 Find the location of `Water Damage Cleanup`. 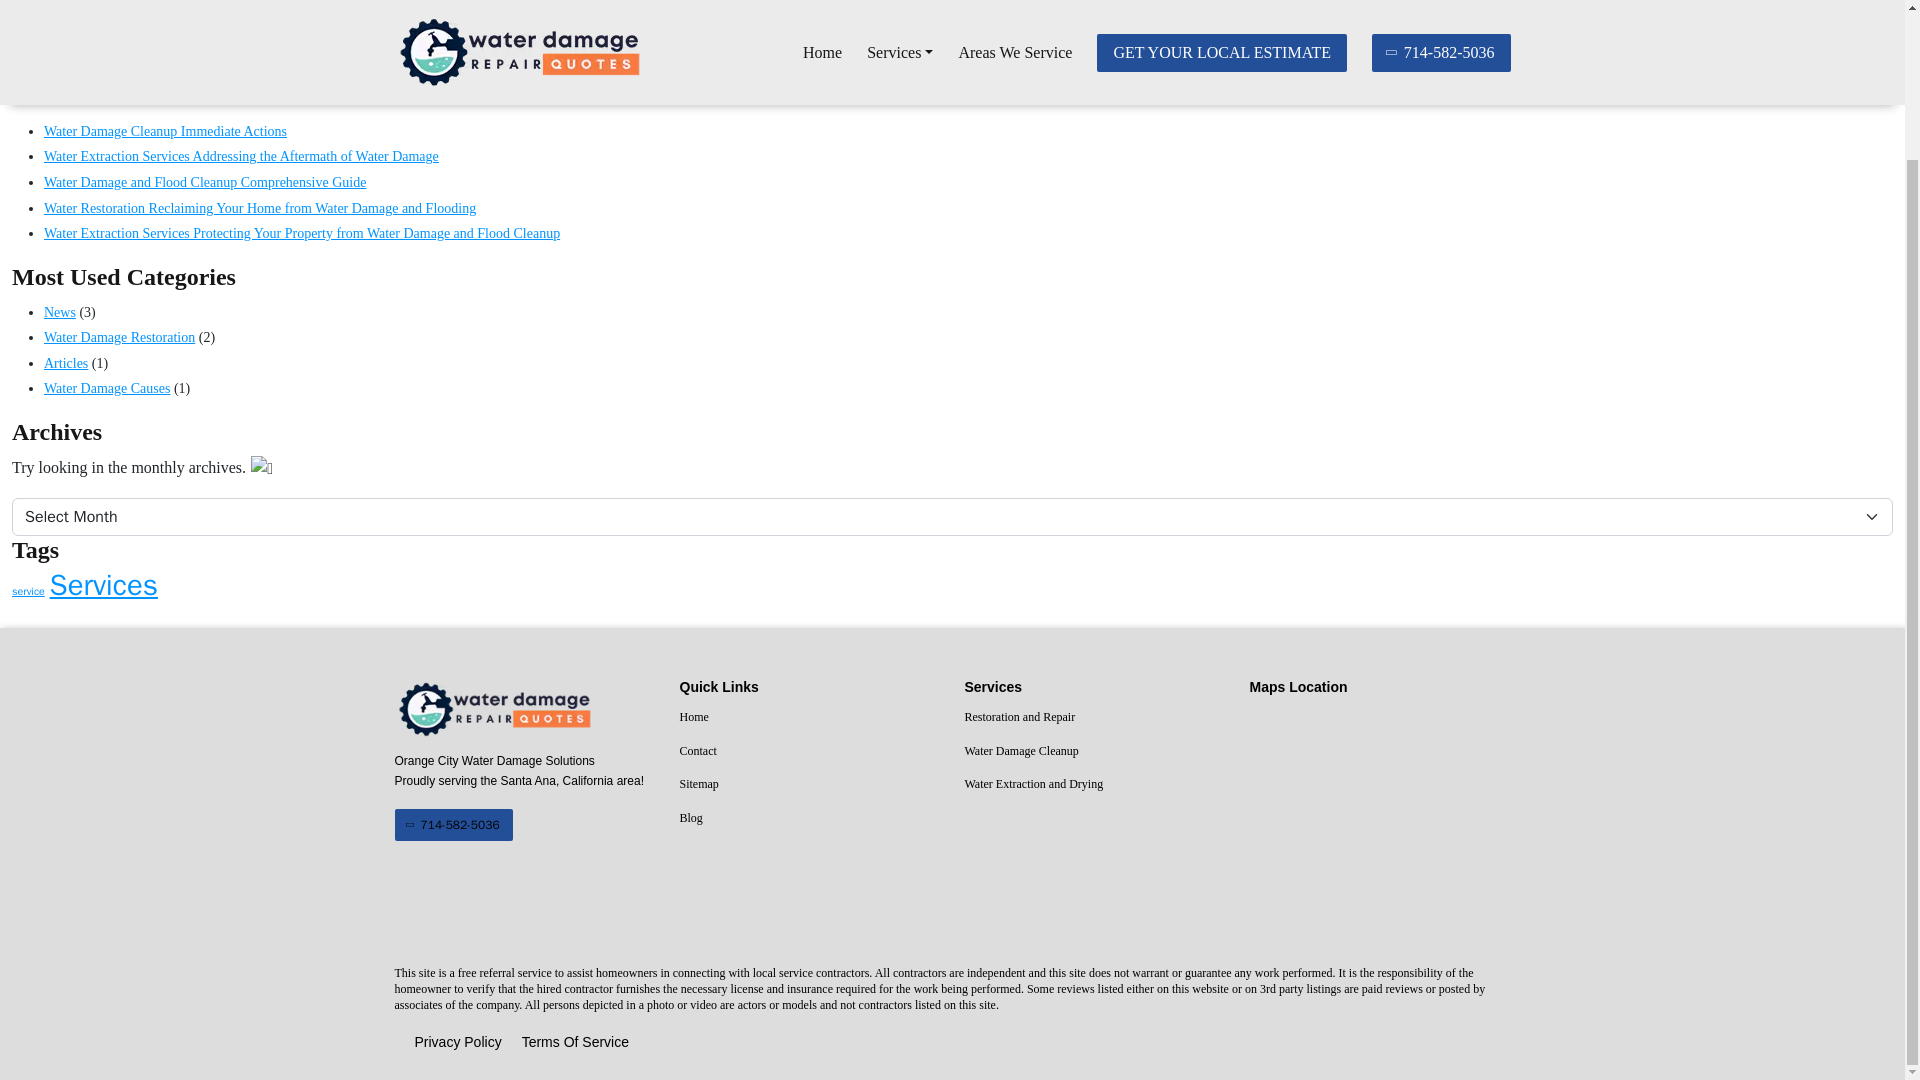

Water Damage Cleanup is located at coordinates (1094, 751).